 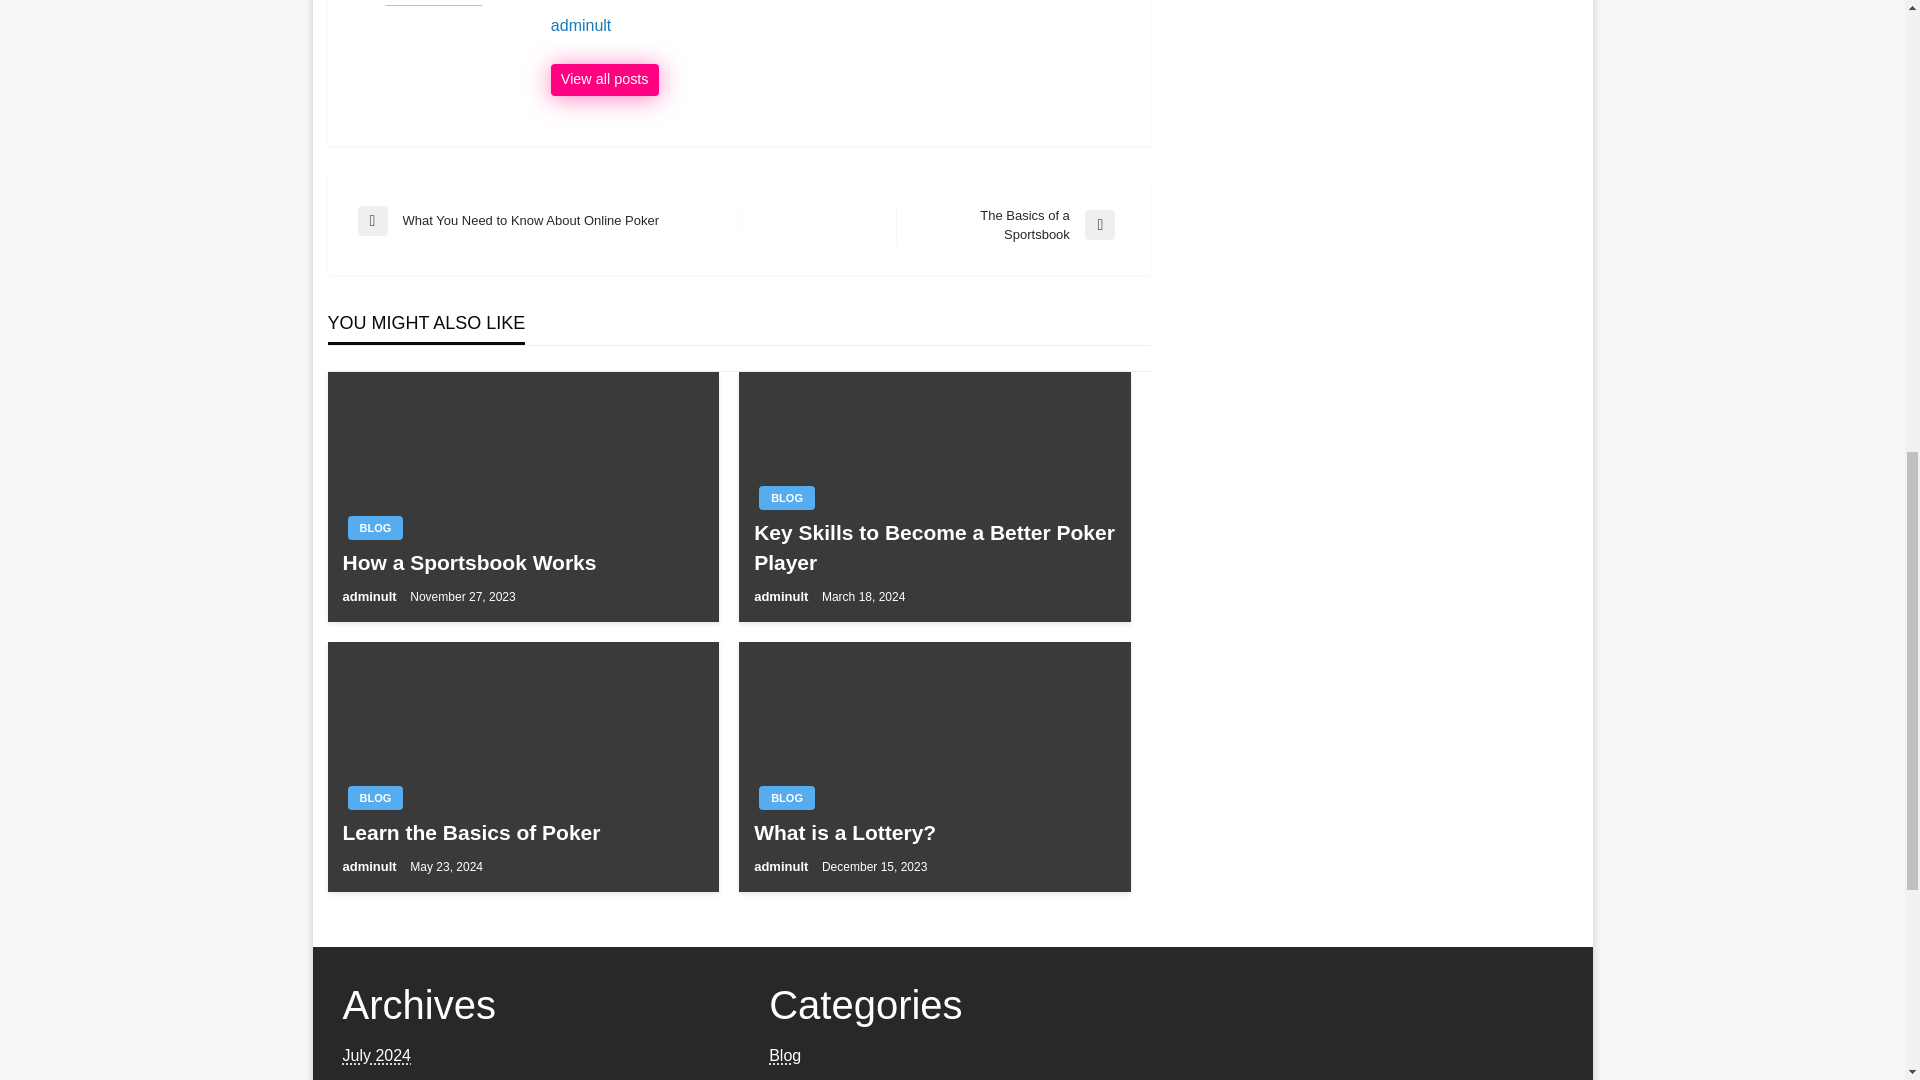 I want to click on How a Sportsbook Works, so click(x=522, y=562).